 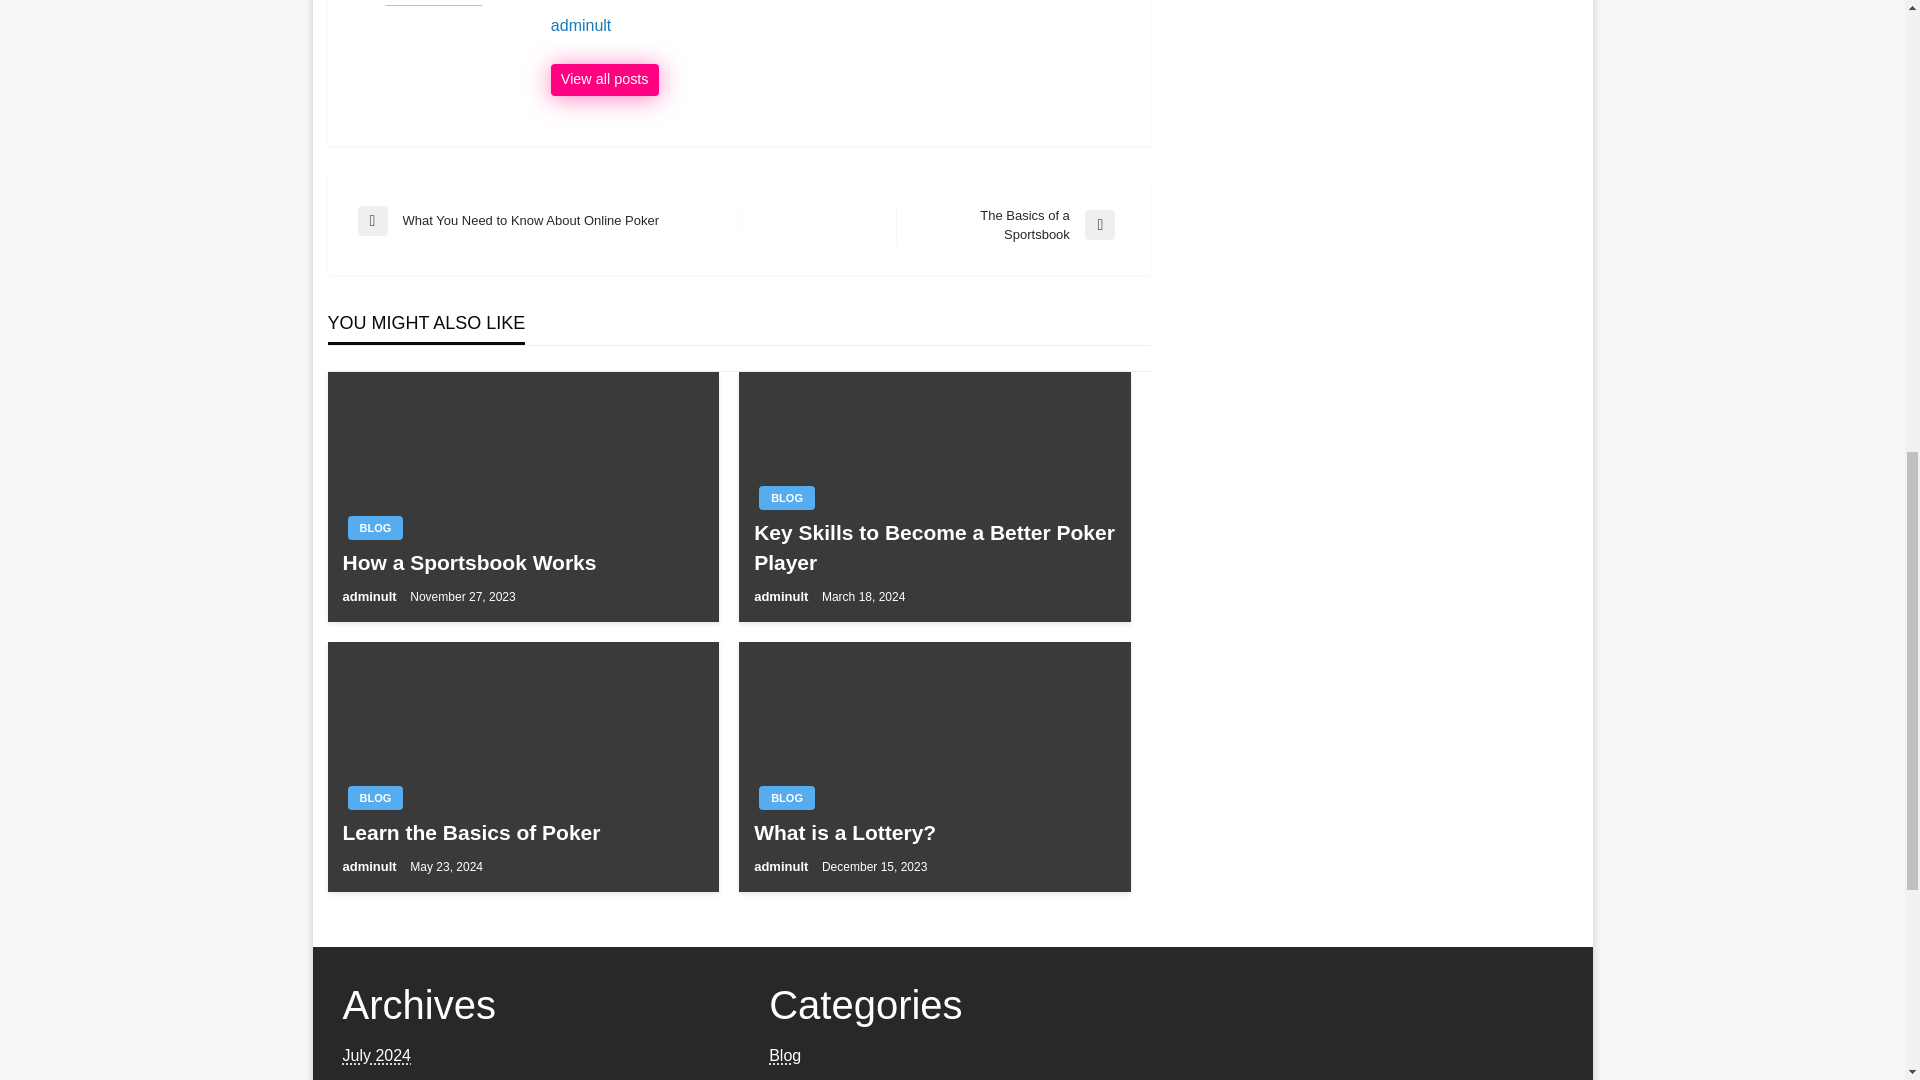 I want to click on How a Sportsbook Works, so click(x=522, y=562).